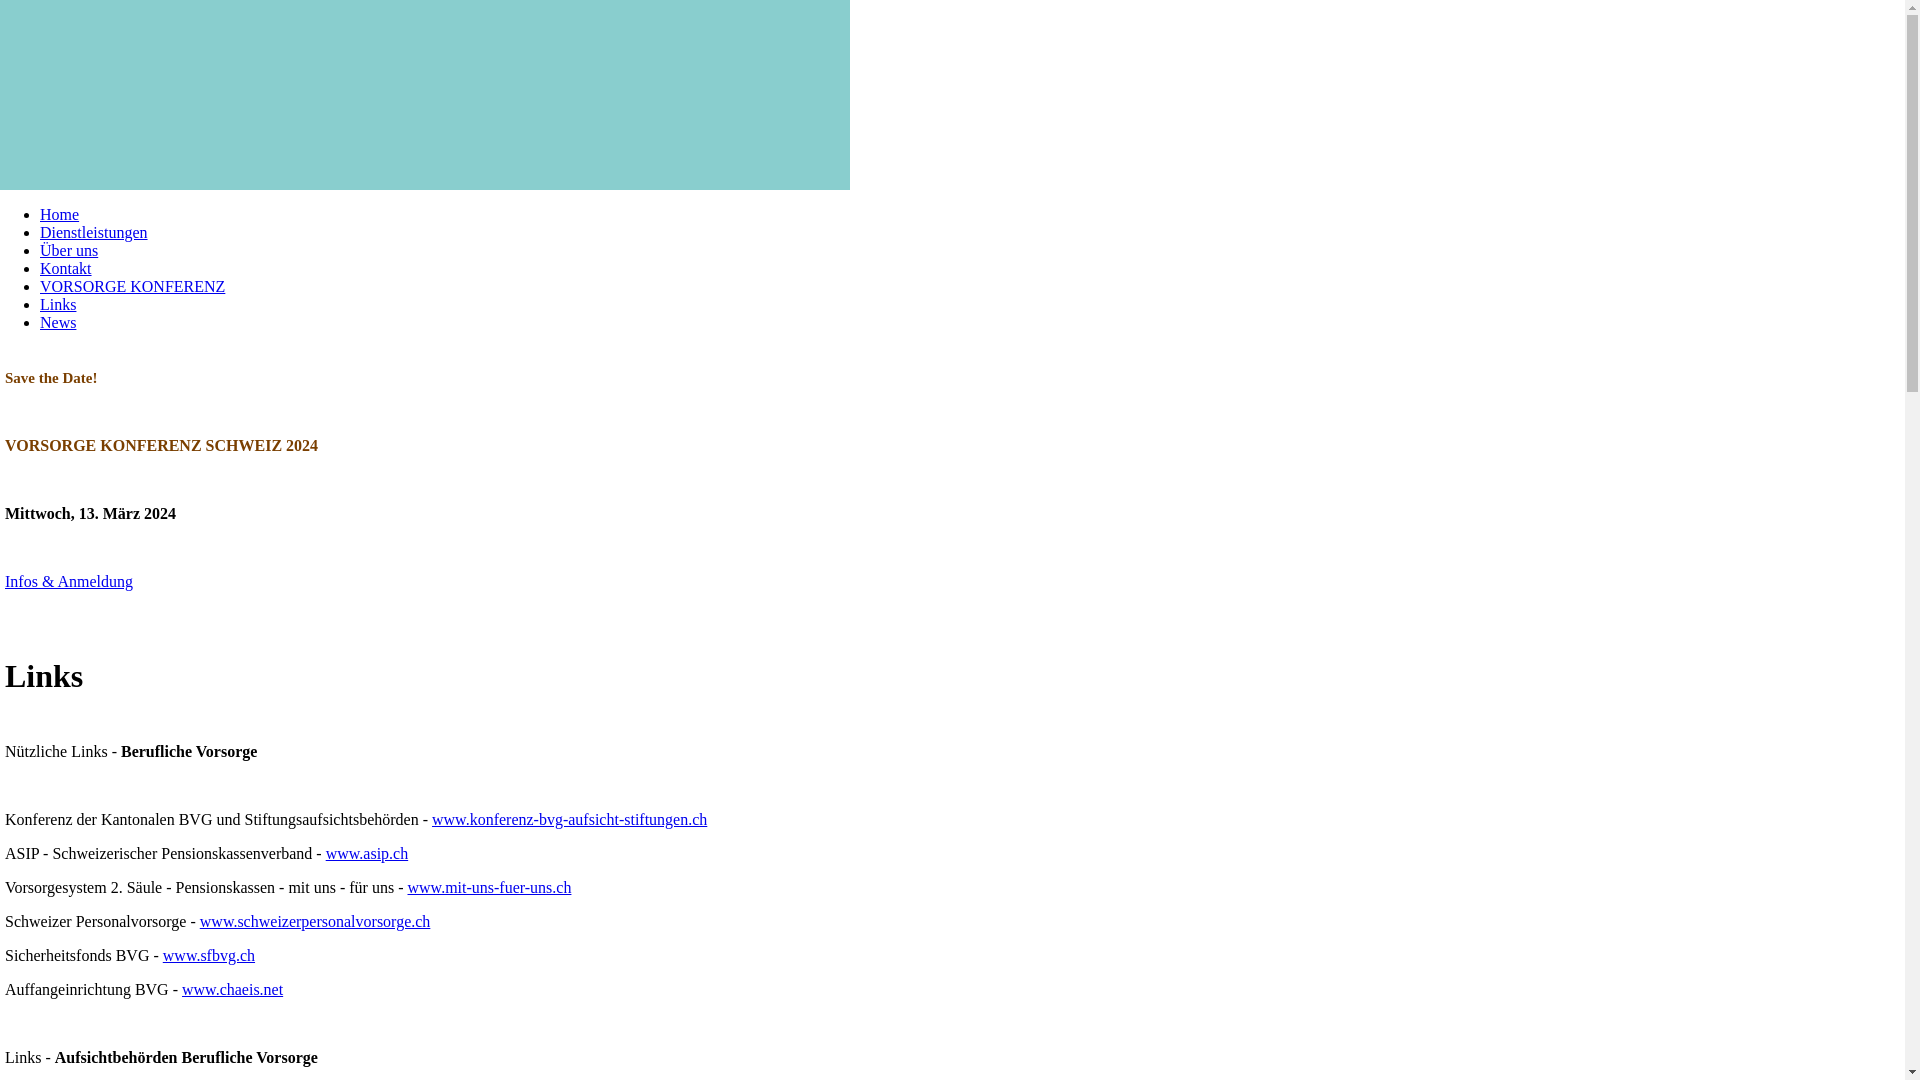 The image size is (1920, 1080). I want to click on Infos & Anmeldung, so click(69, 582).